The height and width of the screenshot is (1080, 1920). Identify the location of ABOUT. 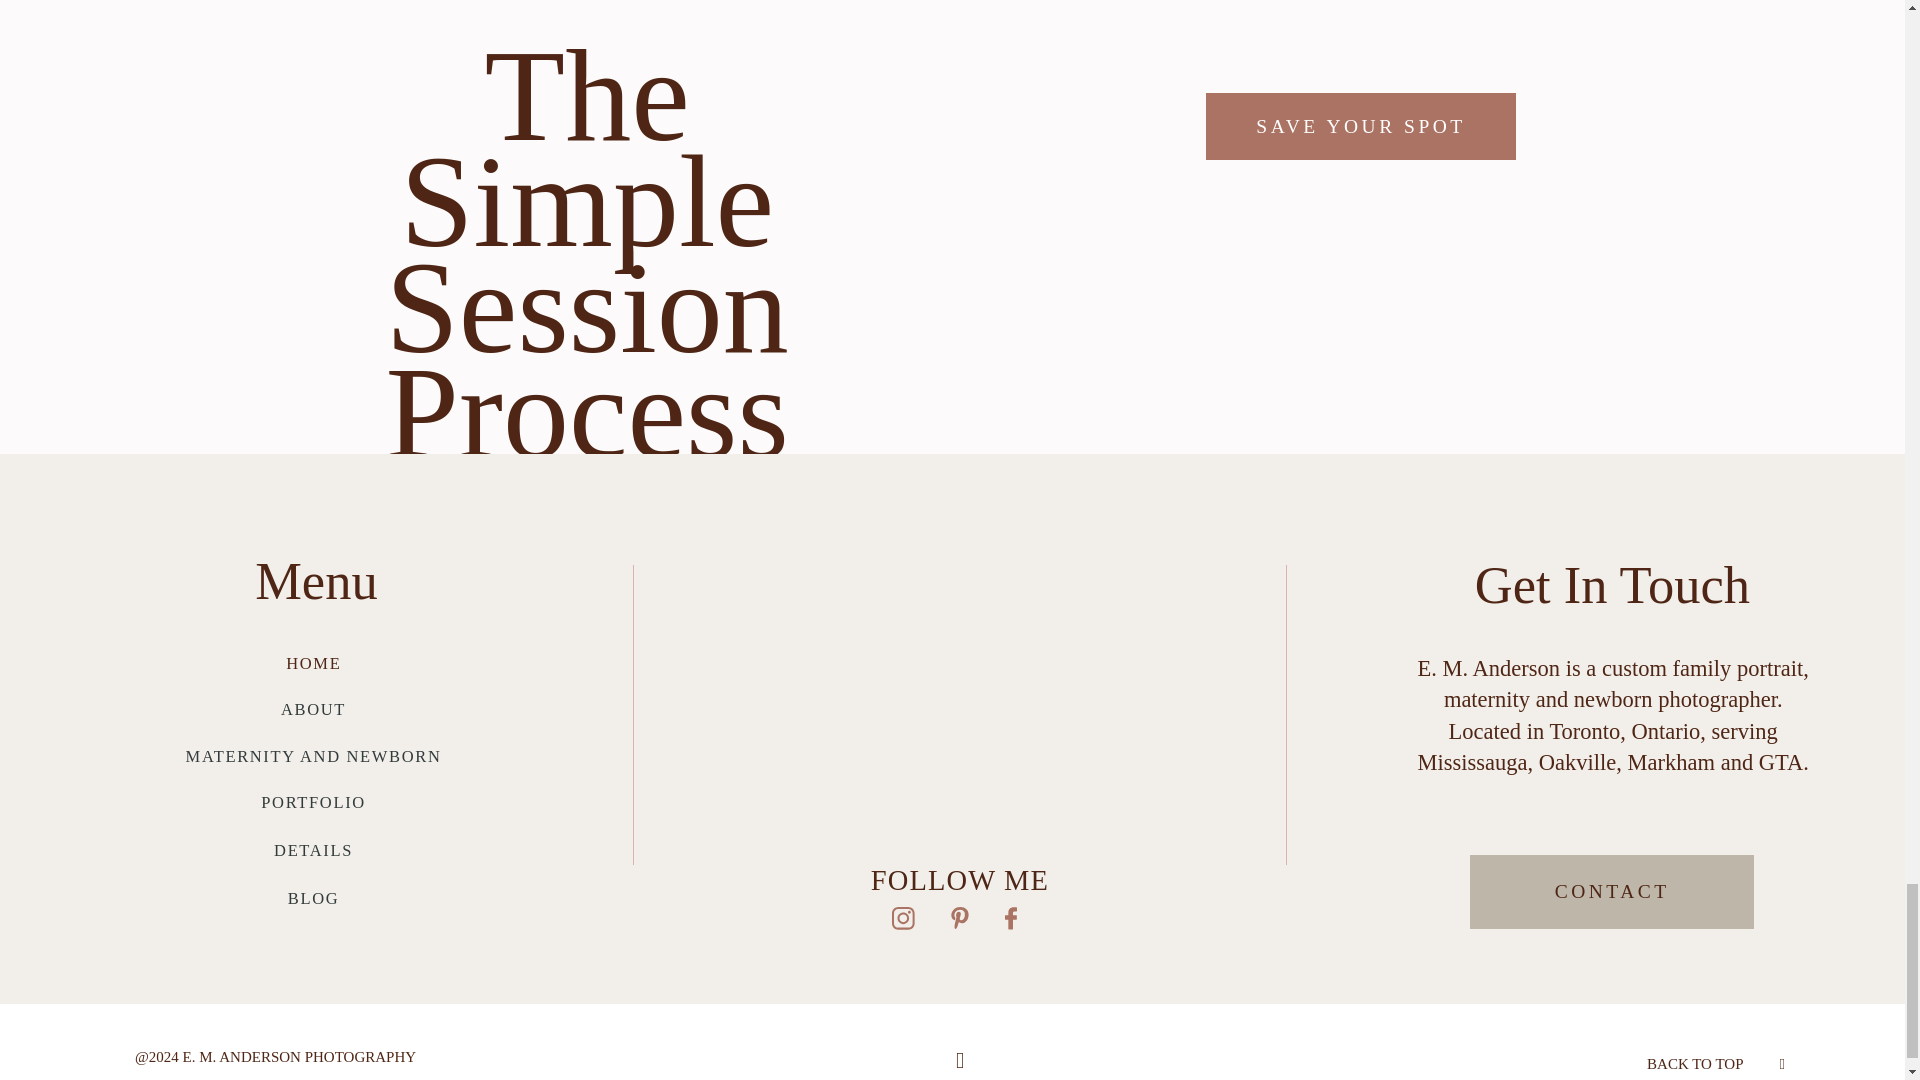
(312, 709).